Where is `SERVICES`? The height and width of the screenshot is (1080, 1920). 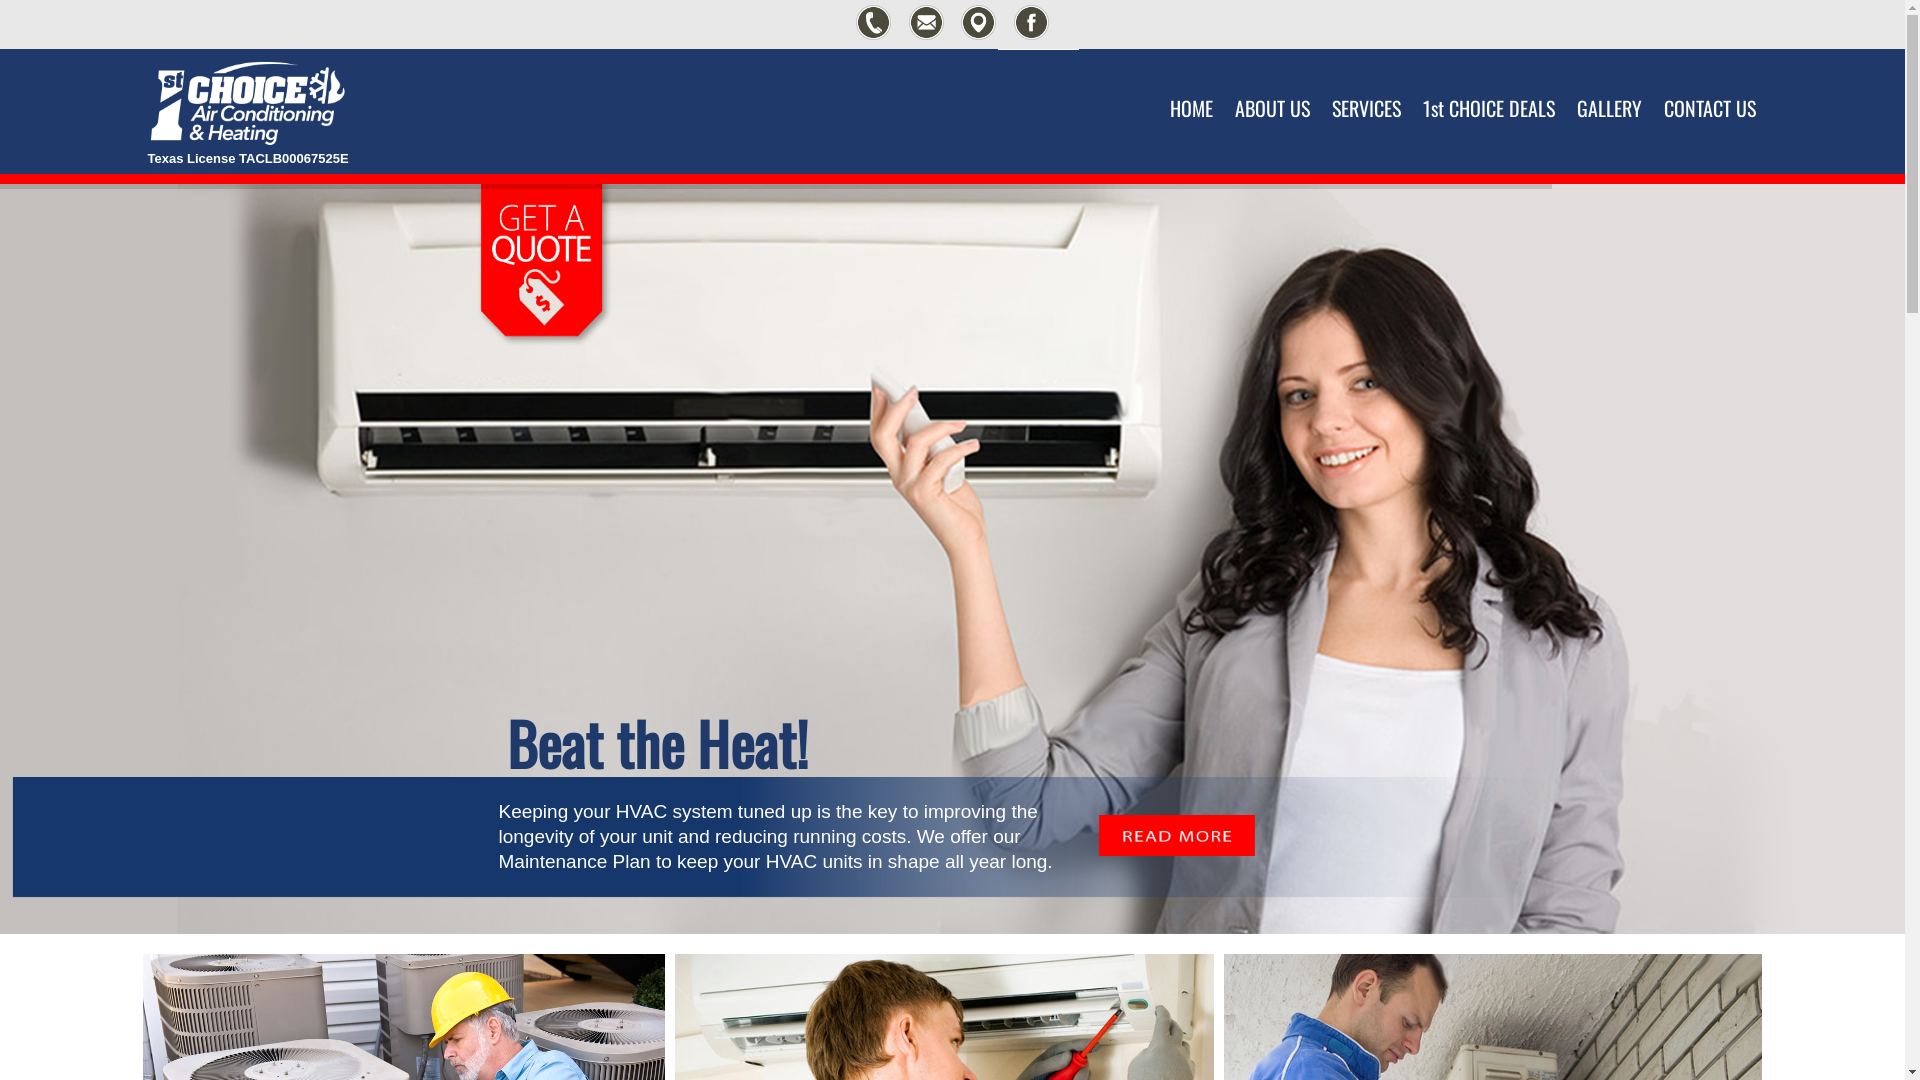
SERVICES is located at coordinates (1366, 93).